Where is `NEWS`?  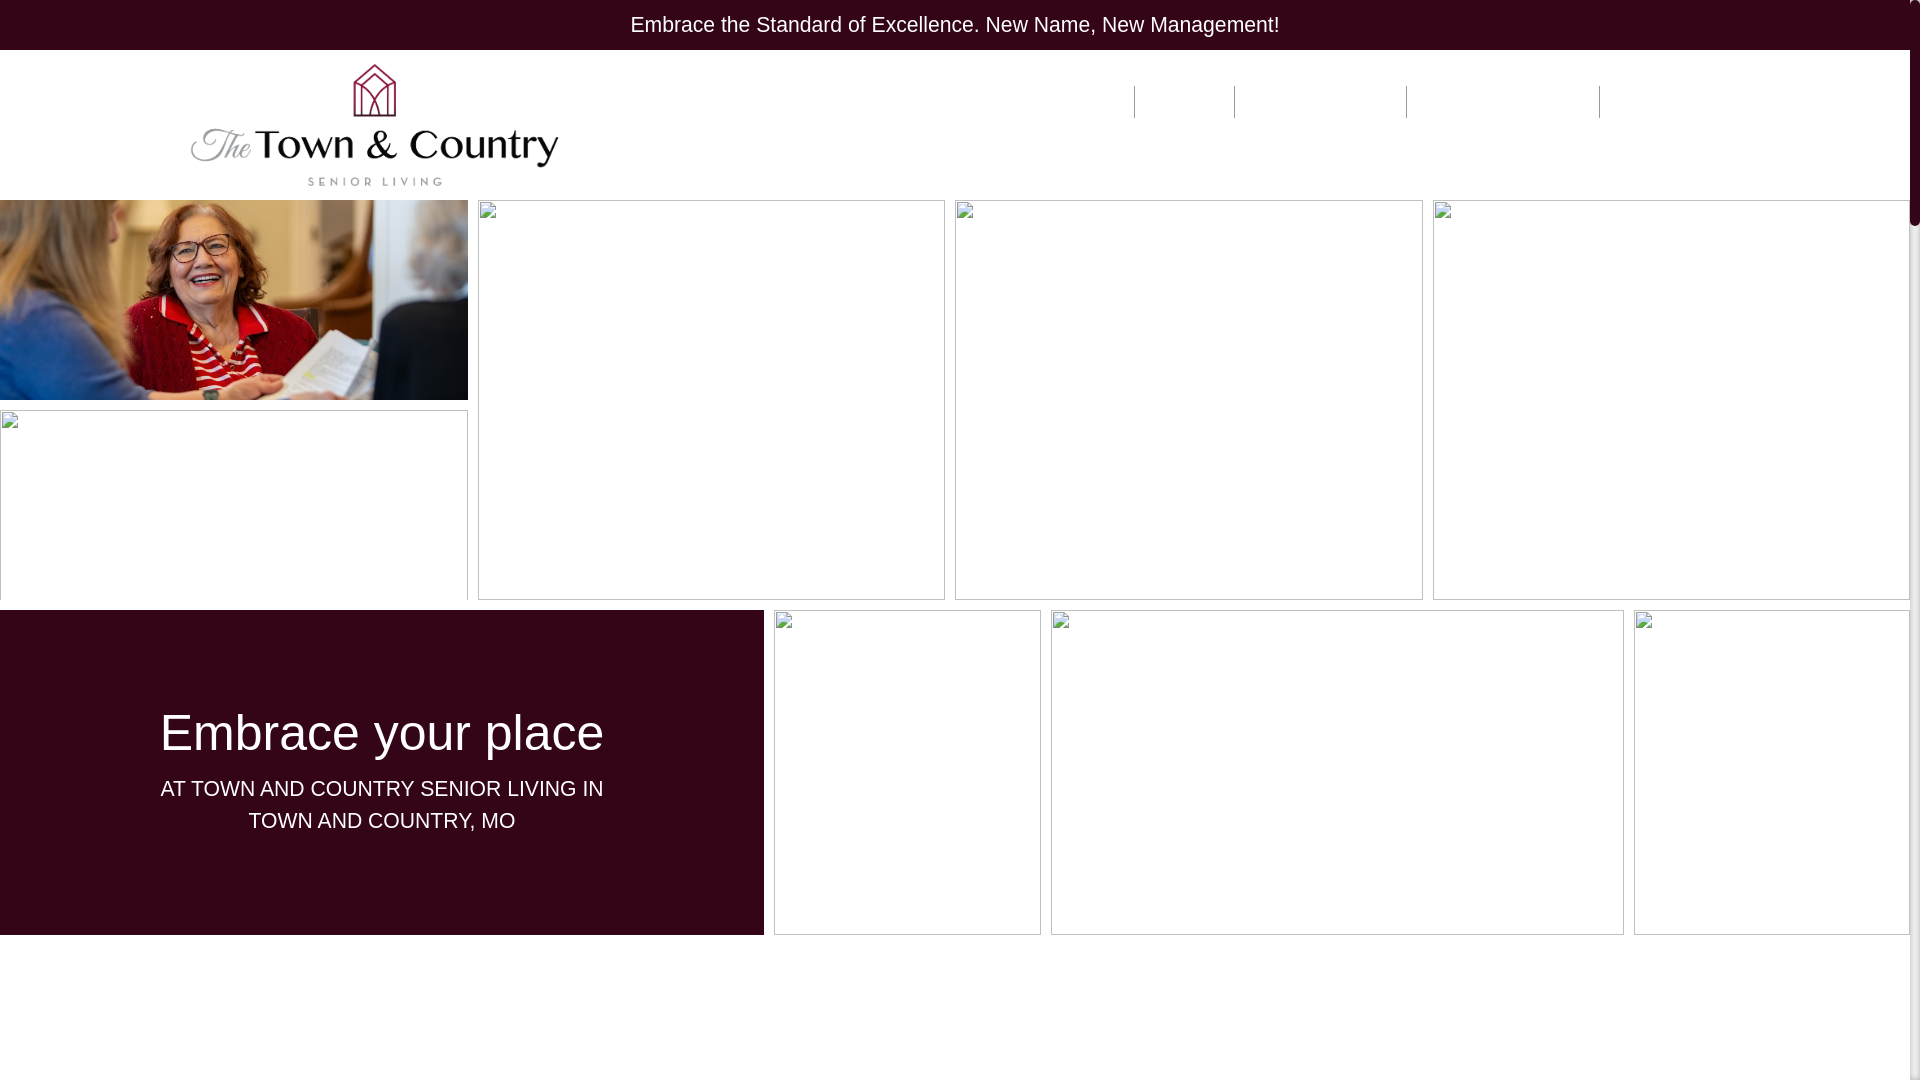
NEWS is located at coordinates (1184, 102).